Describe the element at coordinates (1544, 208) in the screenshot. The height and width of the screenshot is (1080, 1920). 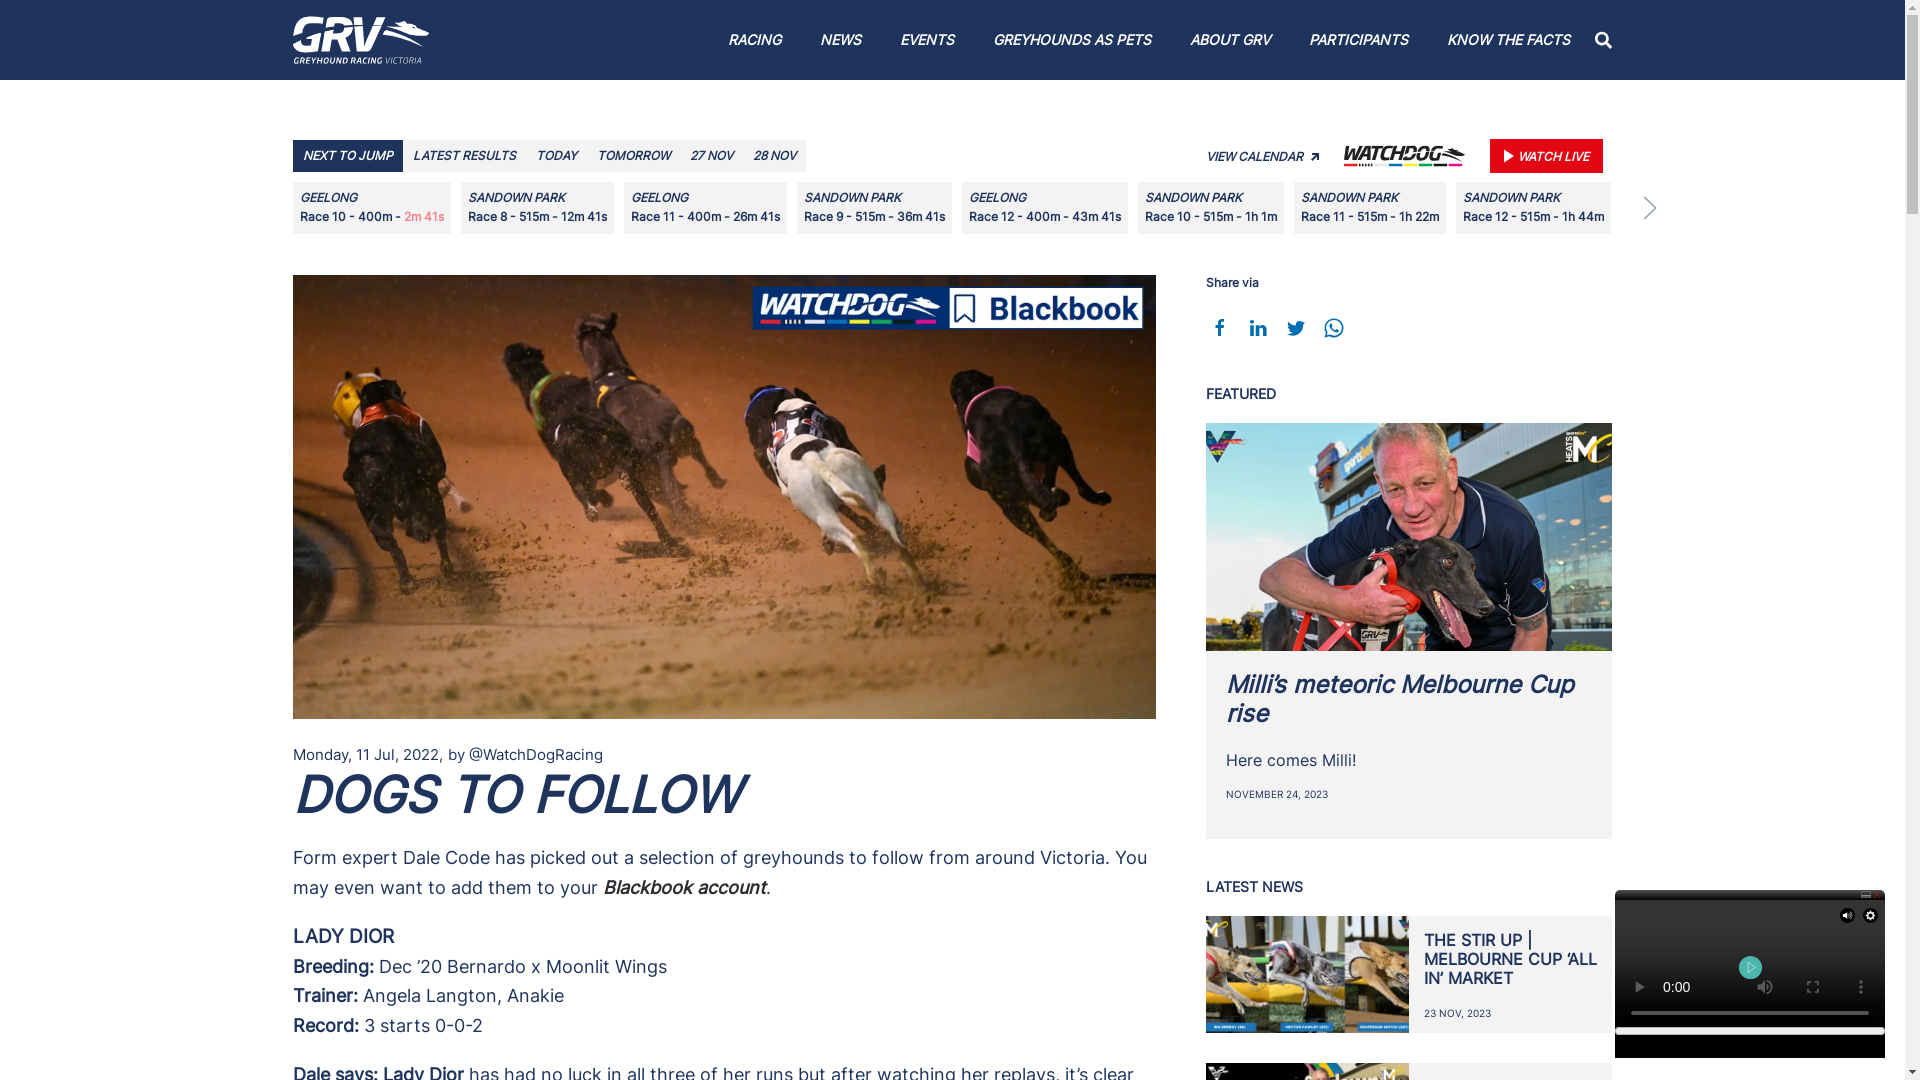
I see `SANDOWN PARK
Race 12 - 515m - 1h 44m` at that location.